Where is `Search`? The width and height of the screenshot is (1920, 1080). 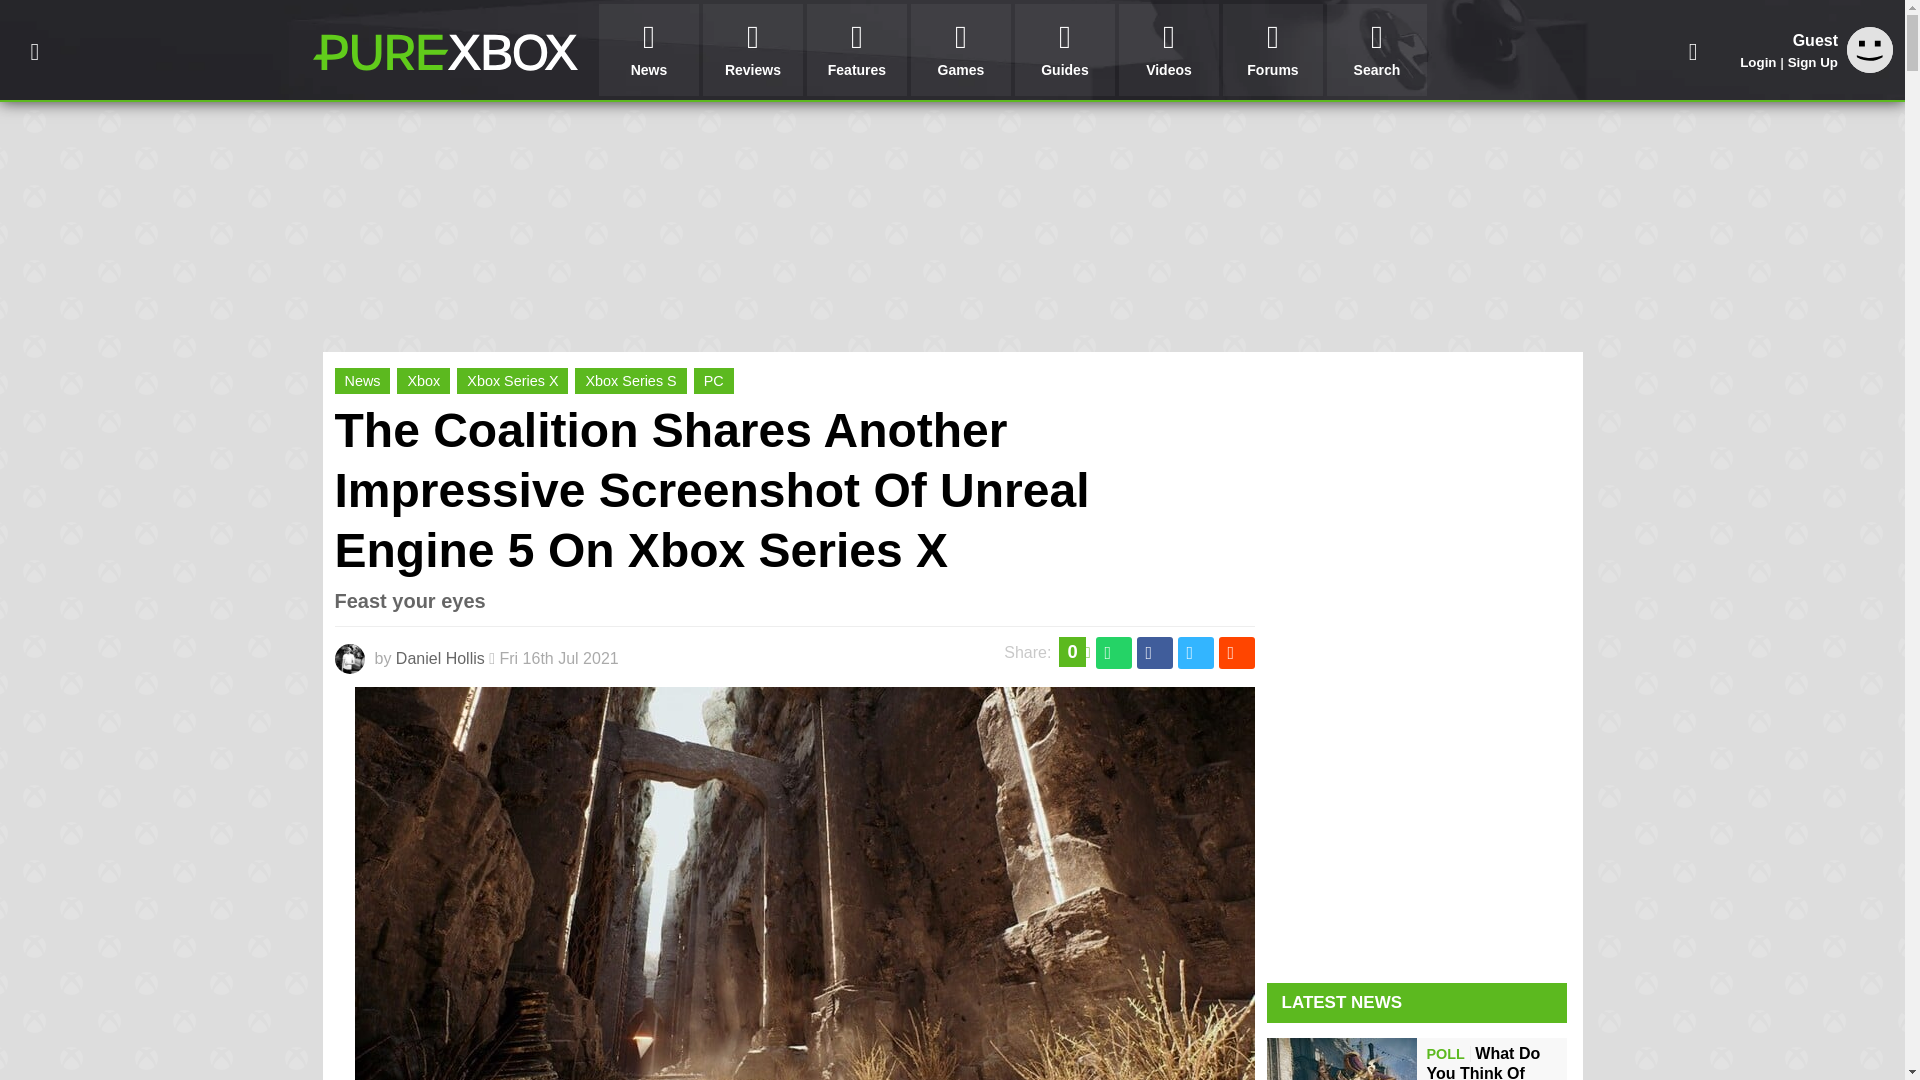
Search is located at coordinates (1376, 50).